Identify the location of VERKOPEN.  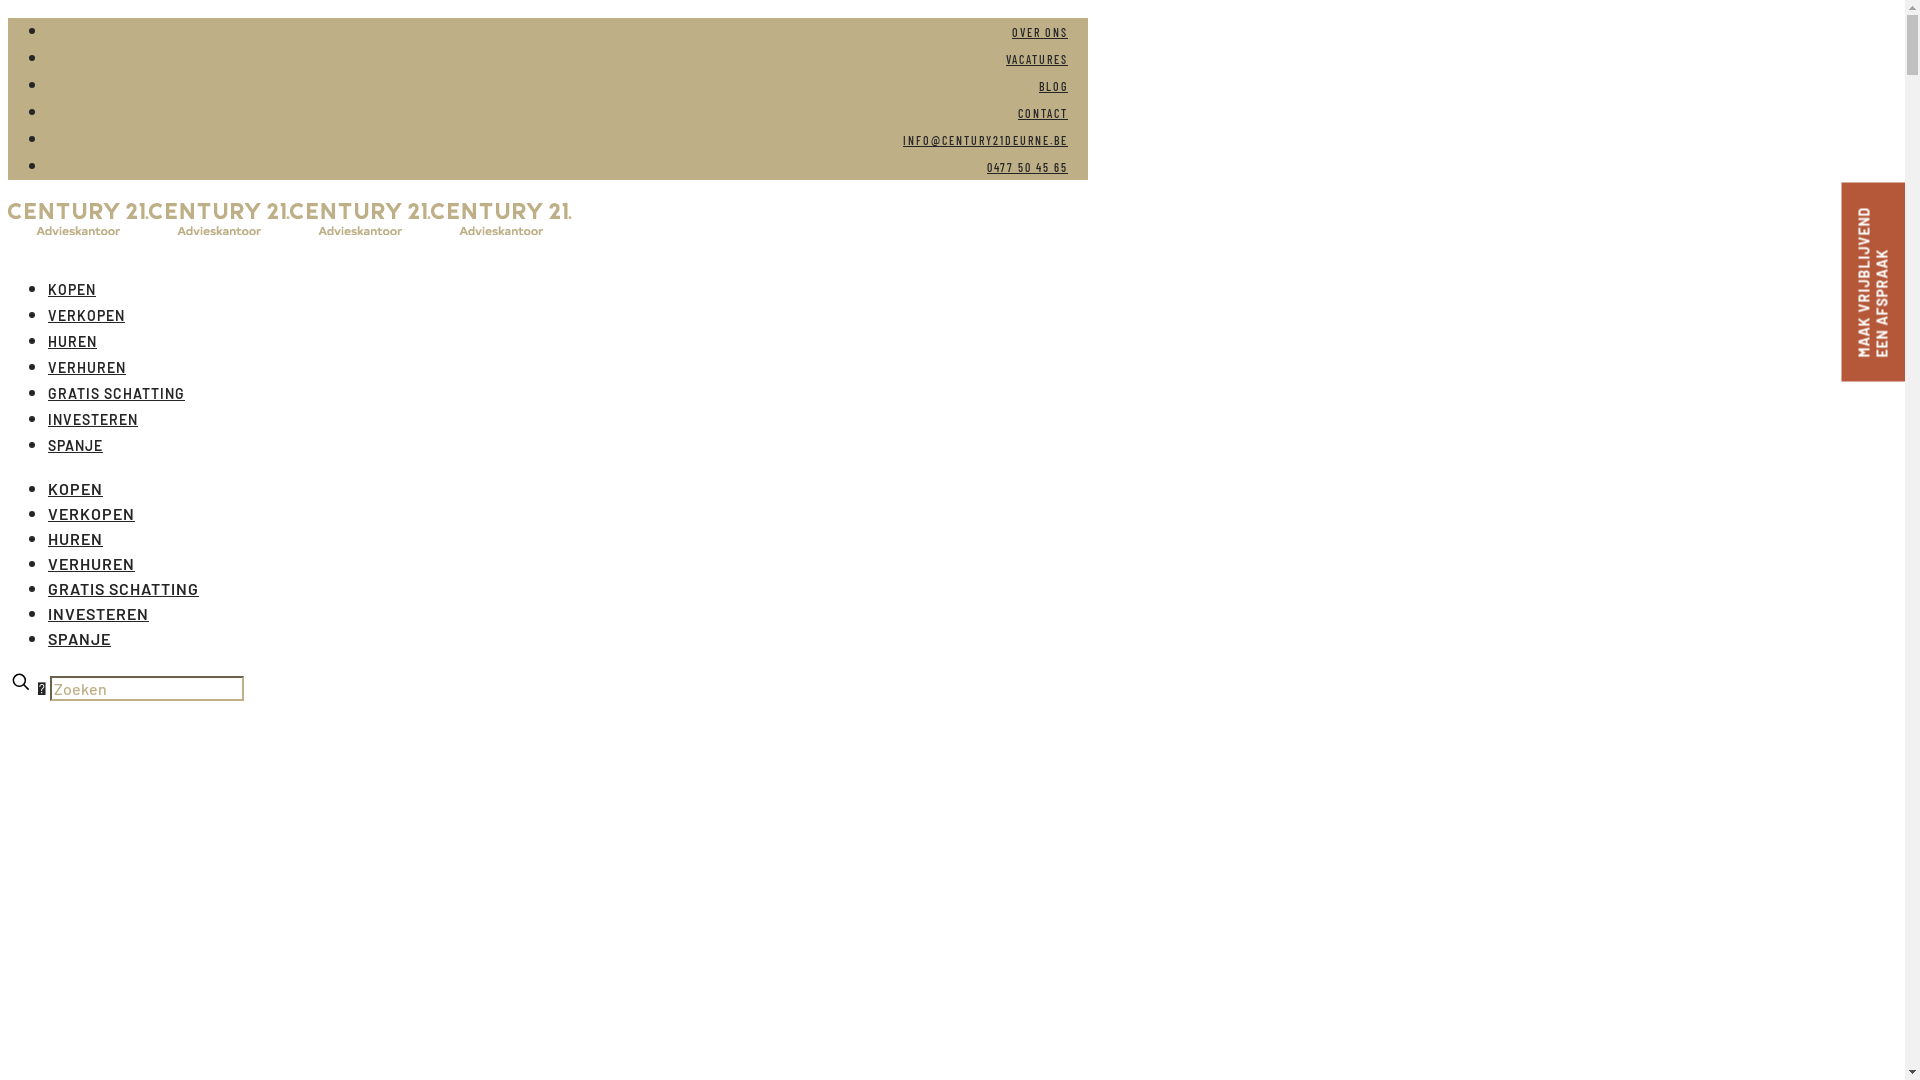
(86, 316).